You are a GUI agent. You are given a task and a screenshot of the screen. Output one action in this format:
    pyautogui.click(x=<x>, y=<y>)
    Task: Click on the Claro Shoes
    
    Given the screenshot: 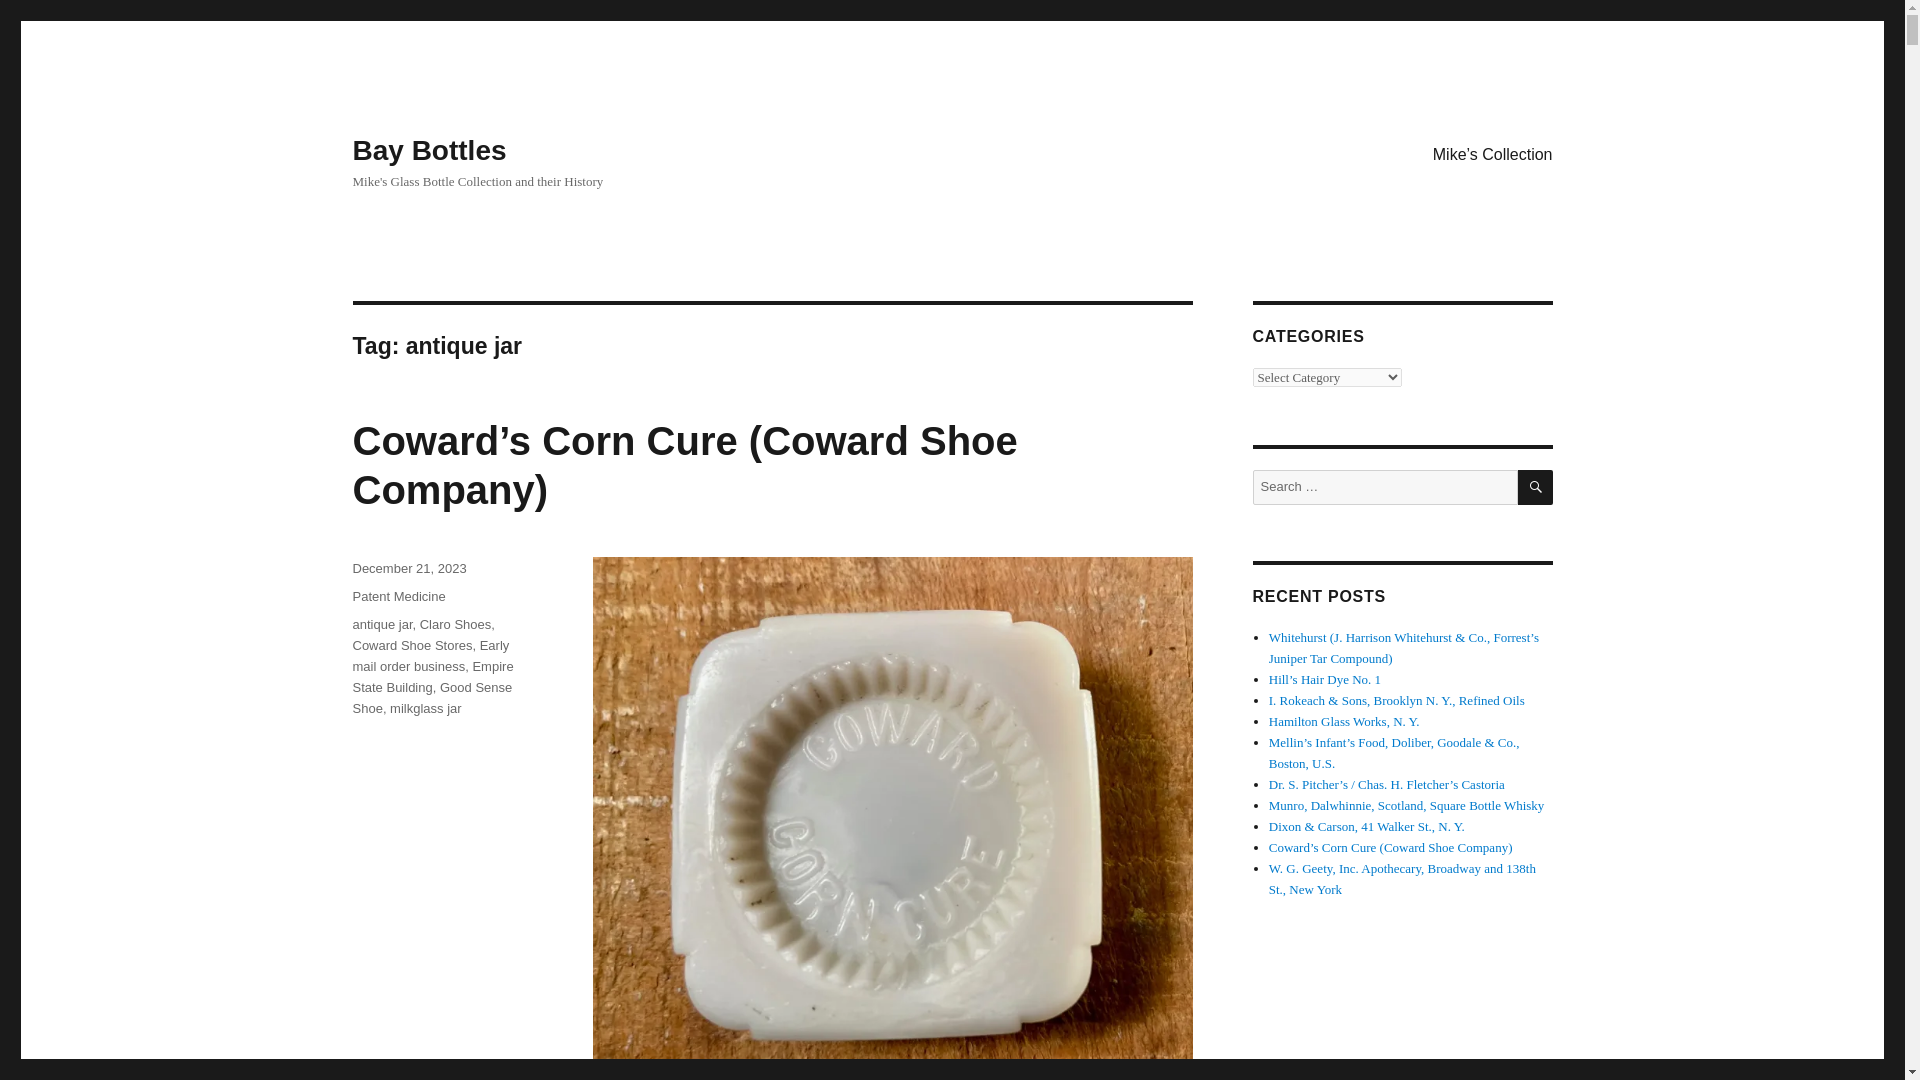 What is the action you would take?
    pyautogui.click(x=456, y=624)
    